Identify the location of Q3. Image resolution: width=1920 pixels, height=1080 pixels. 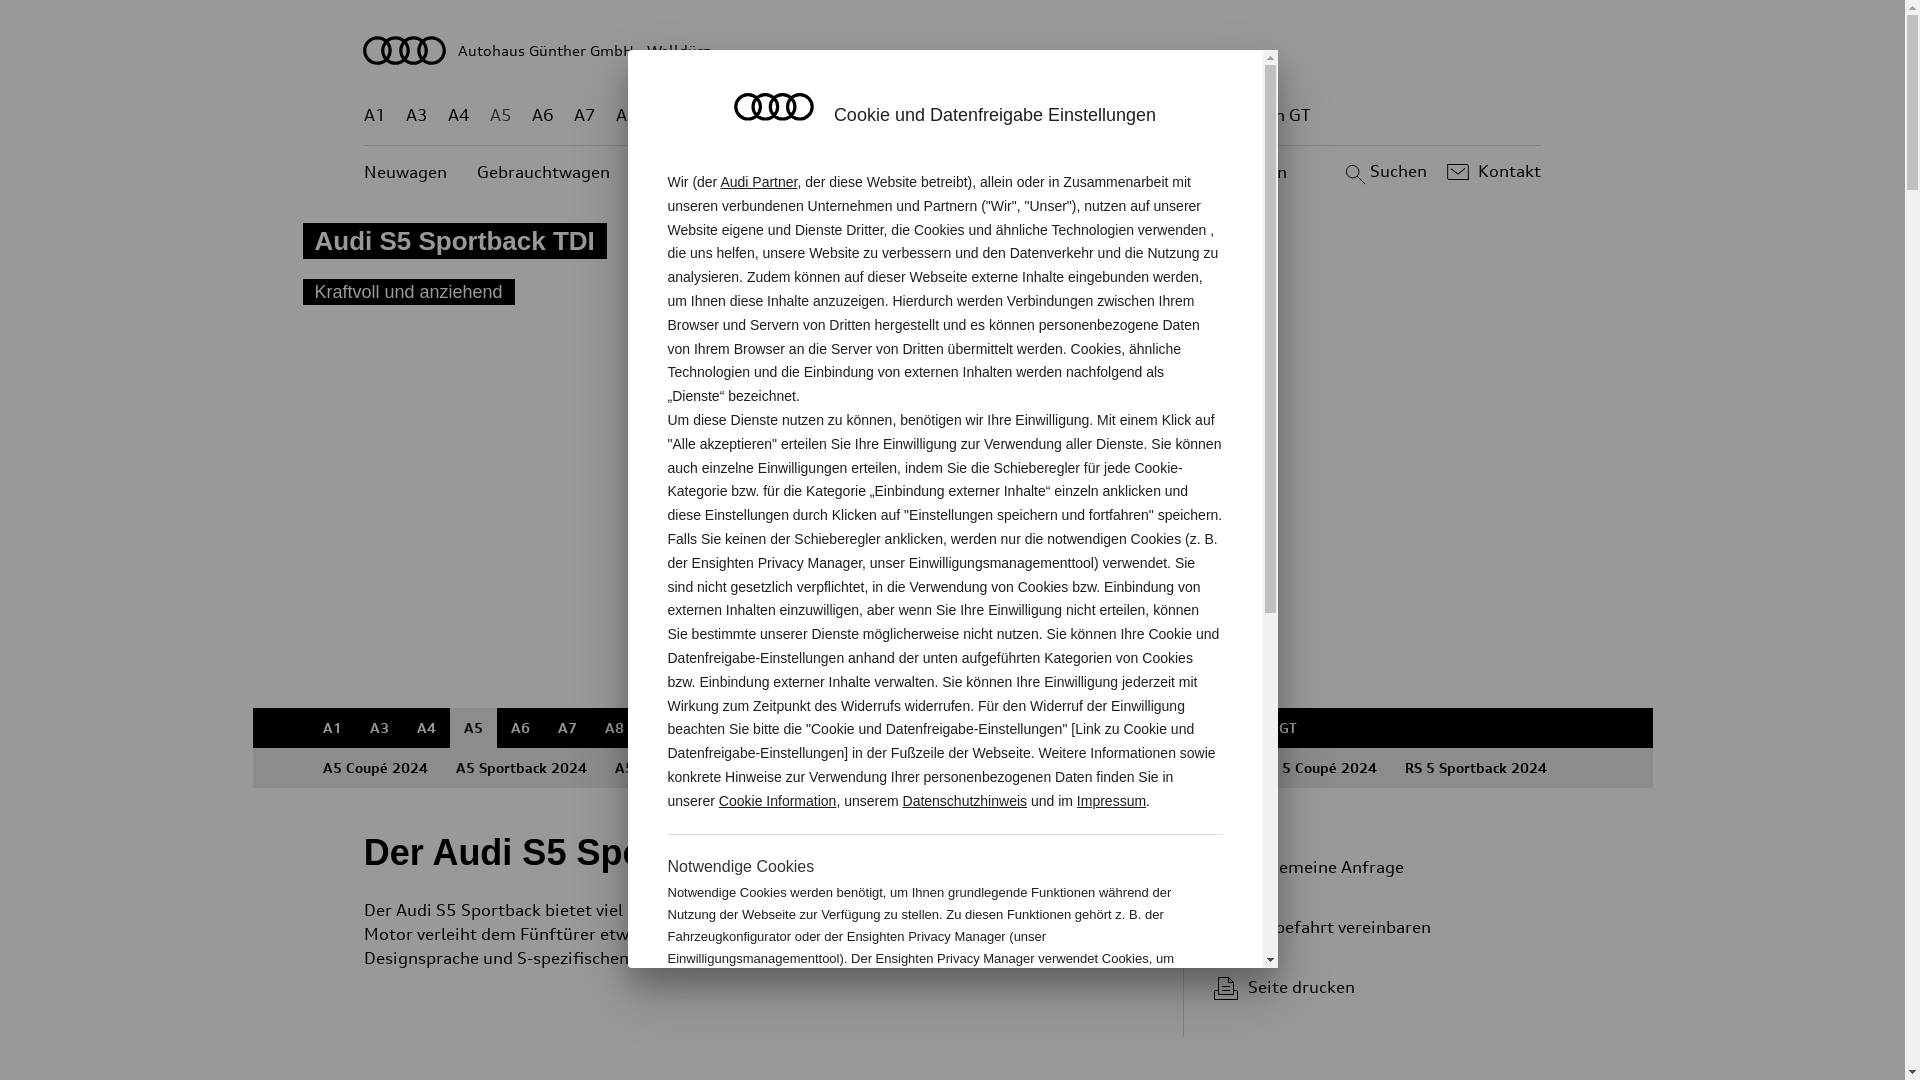
(708, 728).